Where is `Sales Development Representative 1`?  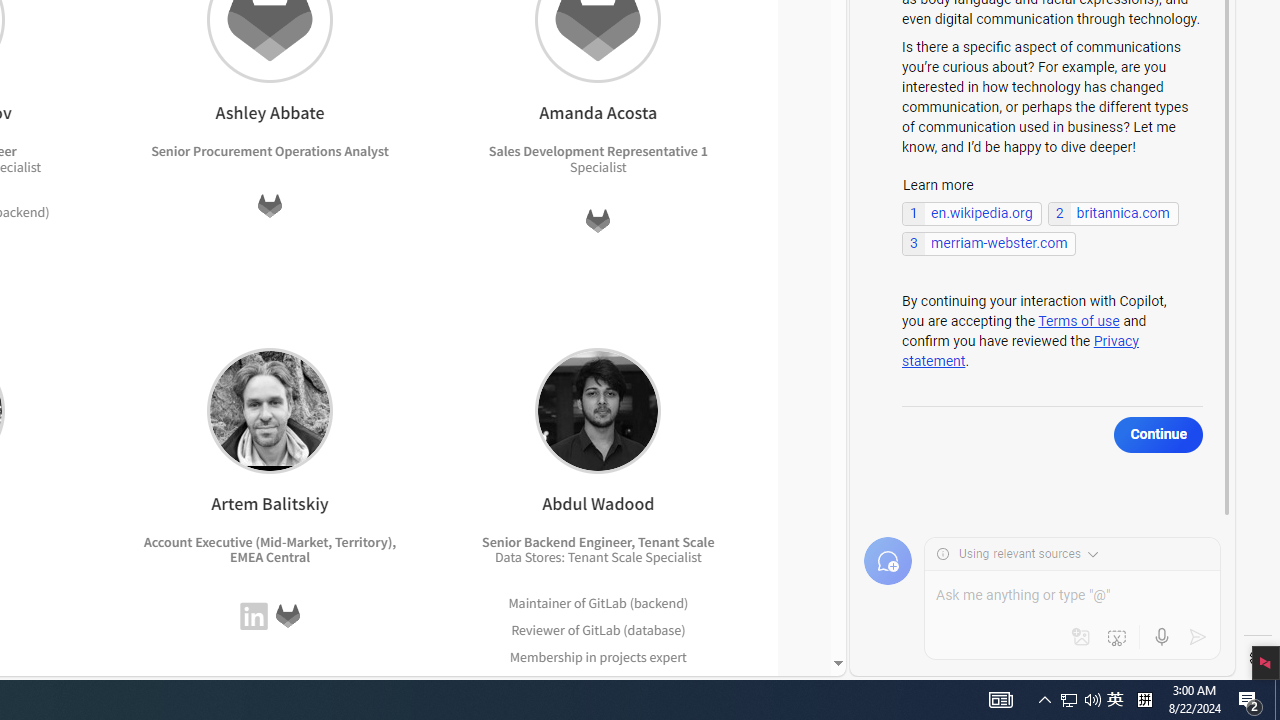
Sales Development Representative 1 is located at coordinates (597, 151).